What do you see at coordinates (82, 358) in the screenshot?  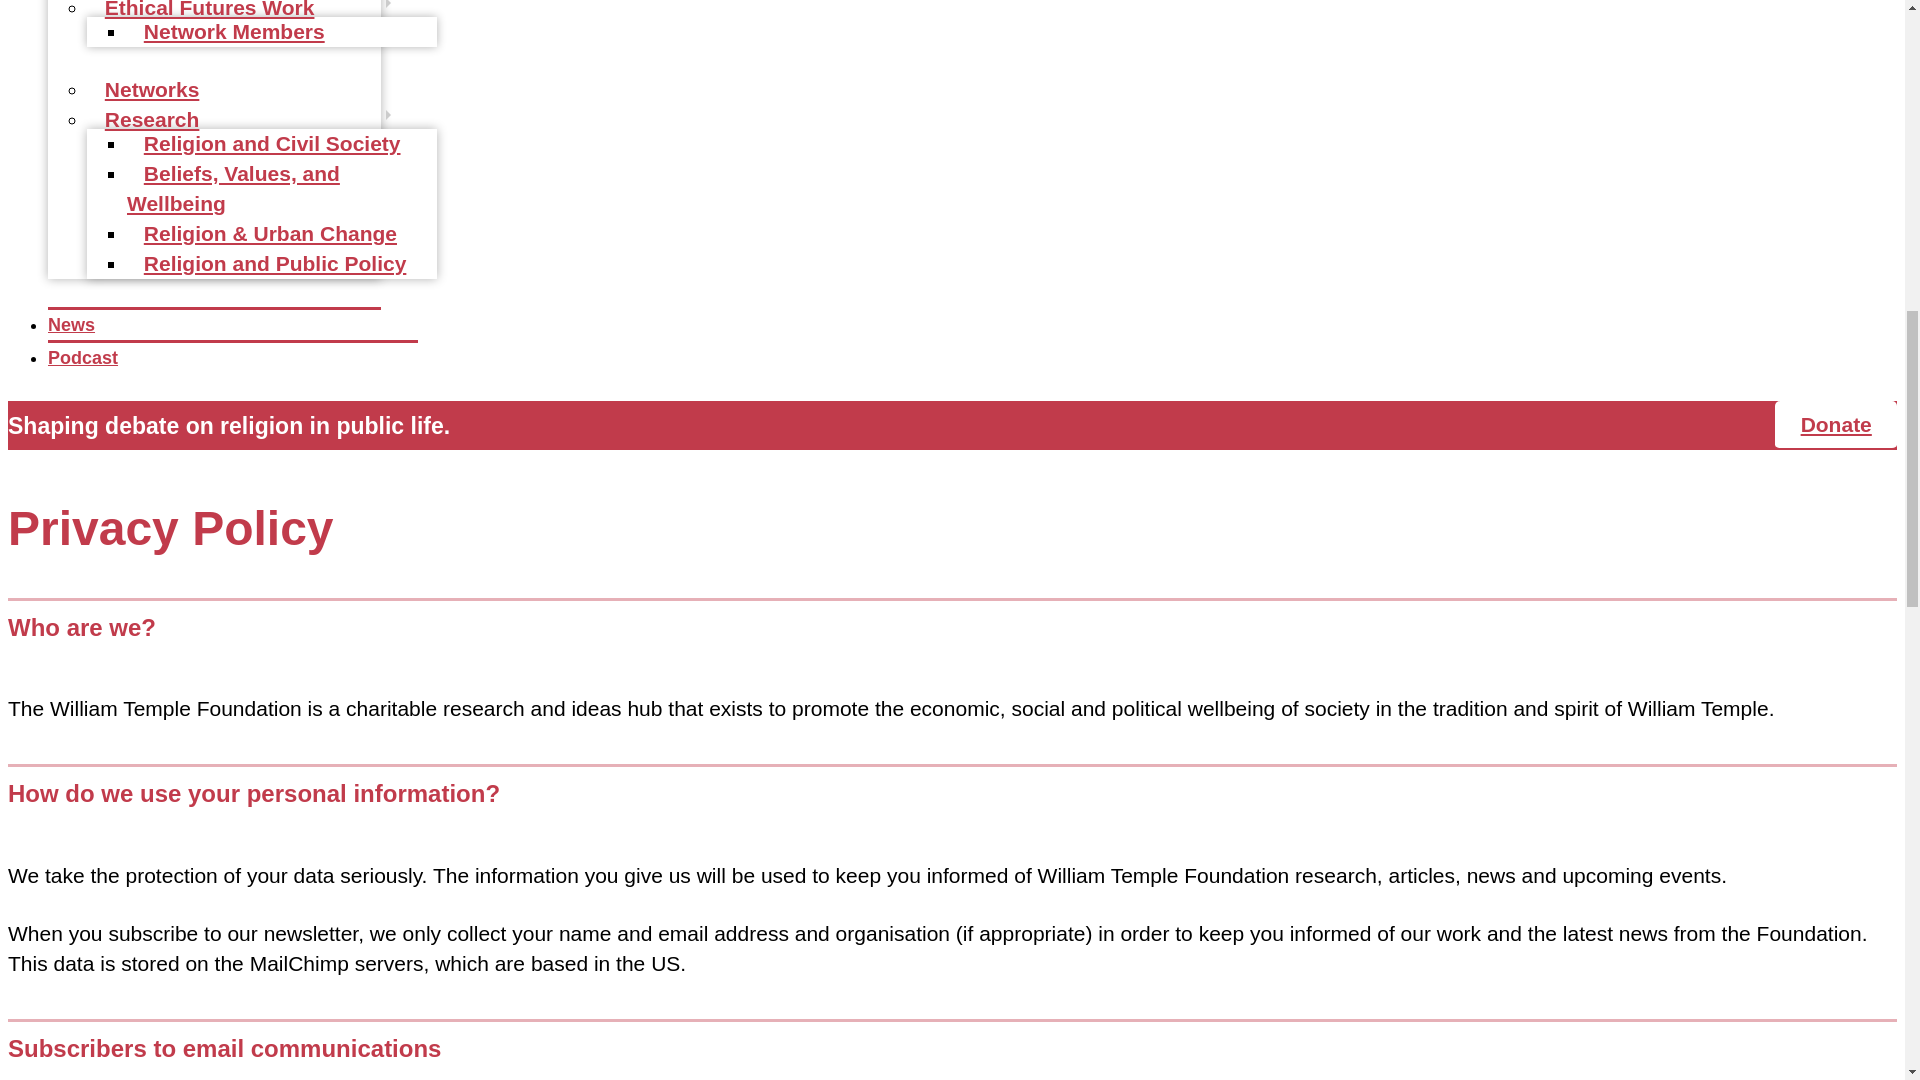 I see `Podcast` at bounding box center [82, 358].